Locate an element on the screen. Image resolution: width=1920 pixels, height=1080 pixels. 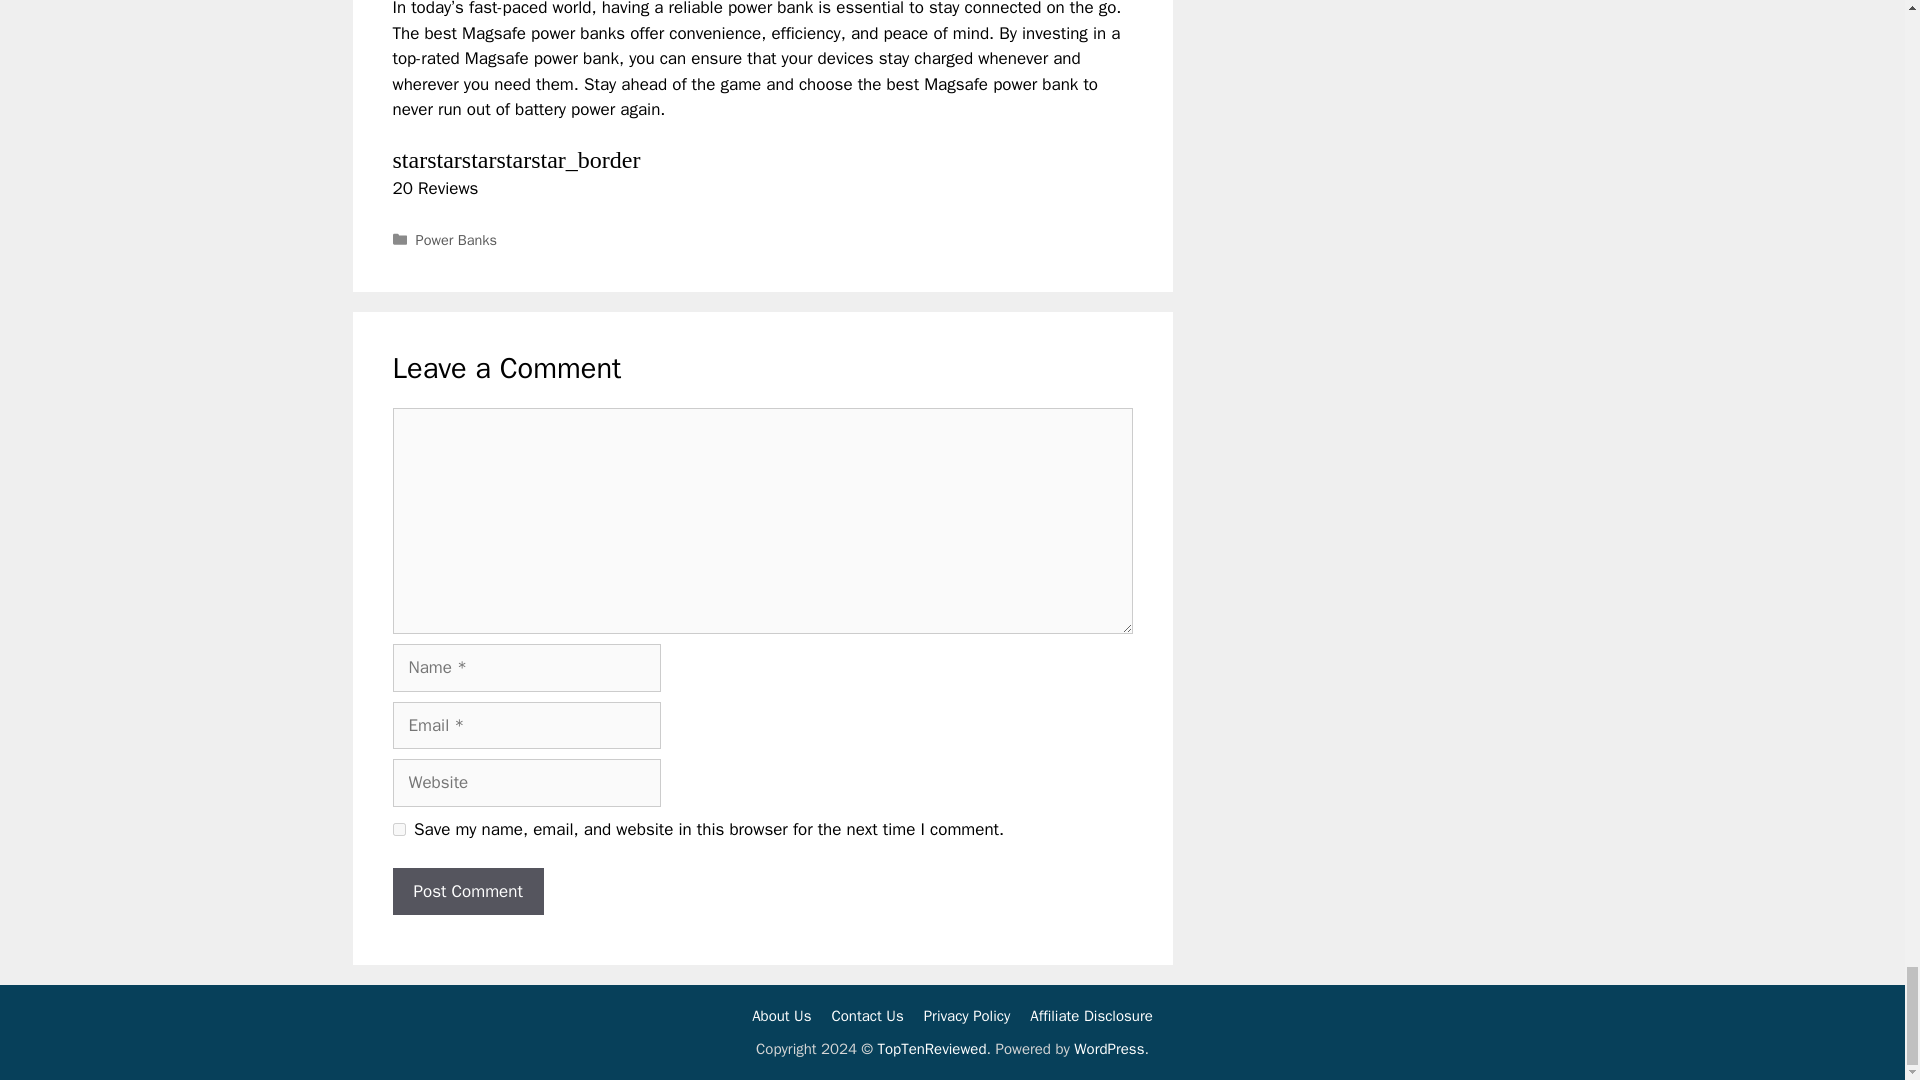
Post Comment is located at coordinates (467, 892).